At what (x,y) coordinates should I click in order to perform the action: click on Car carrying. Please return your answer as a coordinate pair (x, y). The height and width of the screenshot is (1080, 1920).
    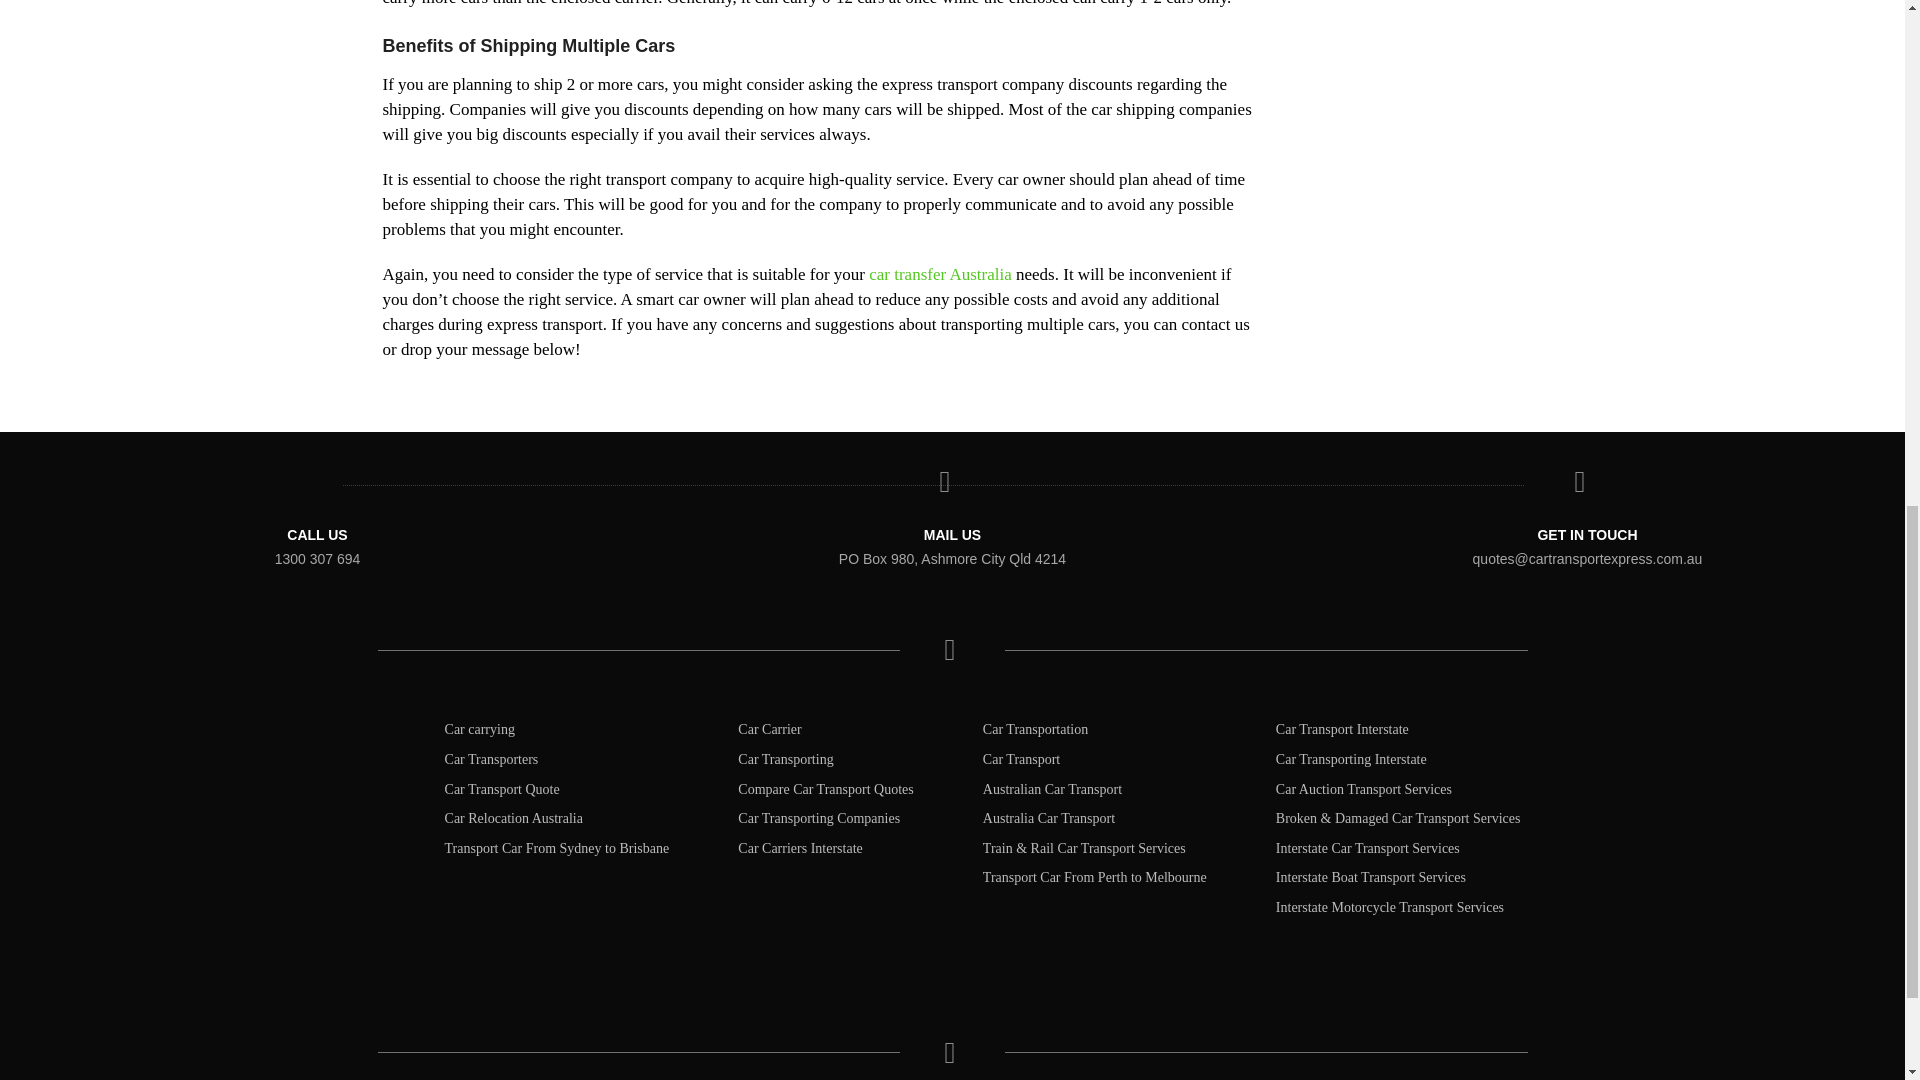
    Looking at the image, I should click on (480, 729).